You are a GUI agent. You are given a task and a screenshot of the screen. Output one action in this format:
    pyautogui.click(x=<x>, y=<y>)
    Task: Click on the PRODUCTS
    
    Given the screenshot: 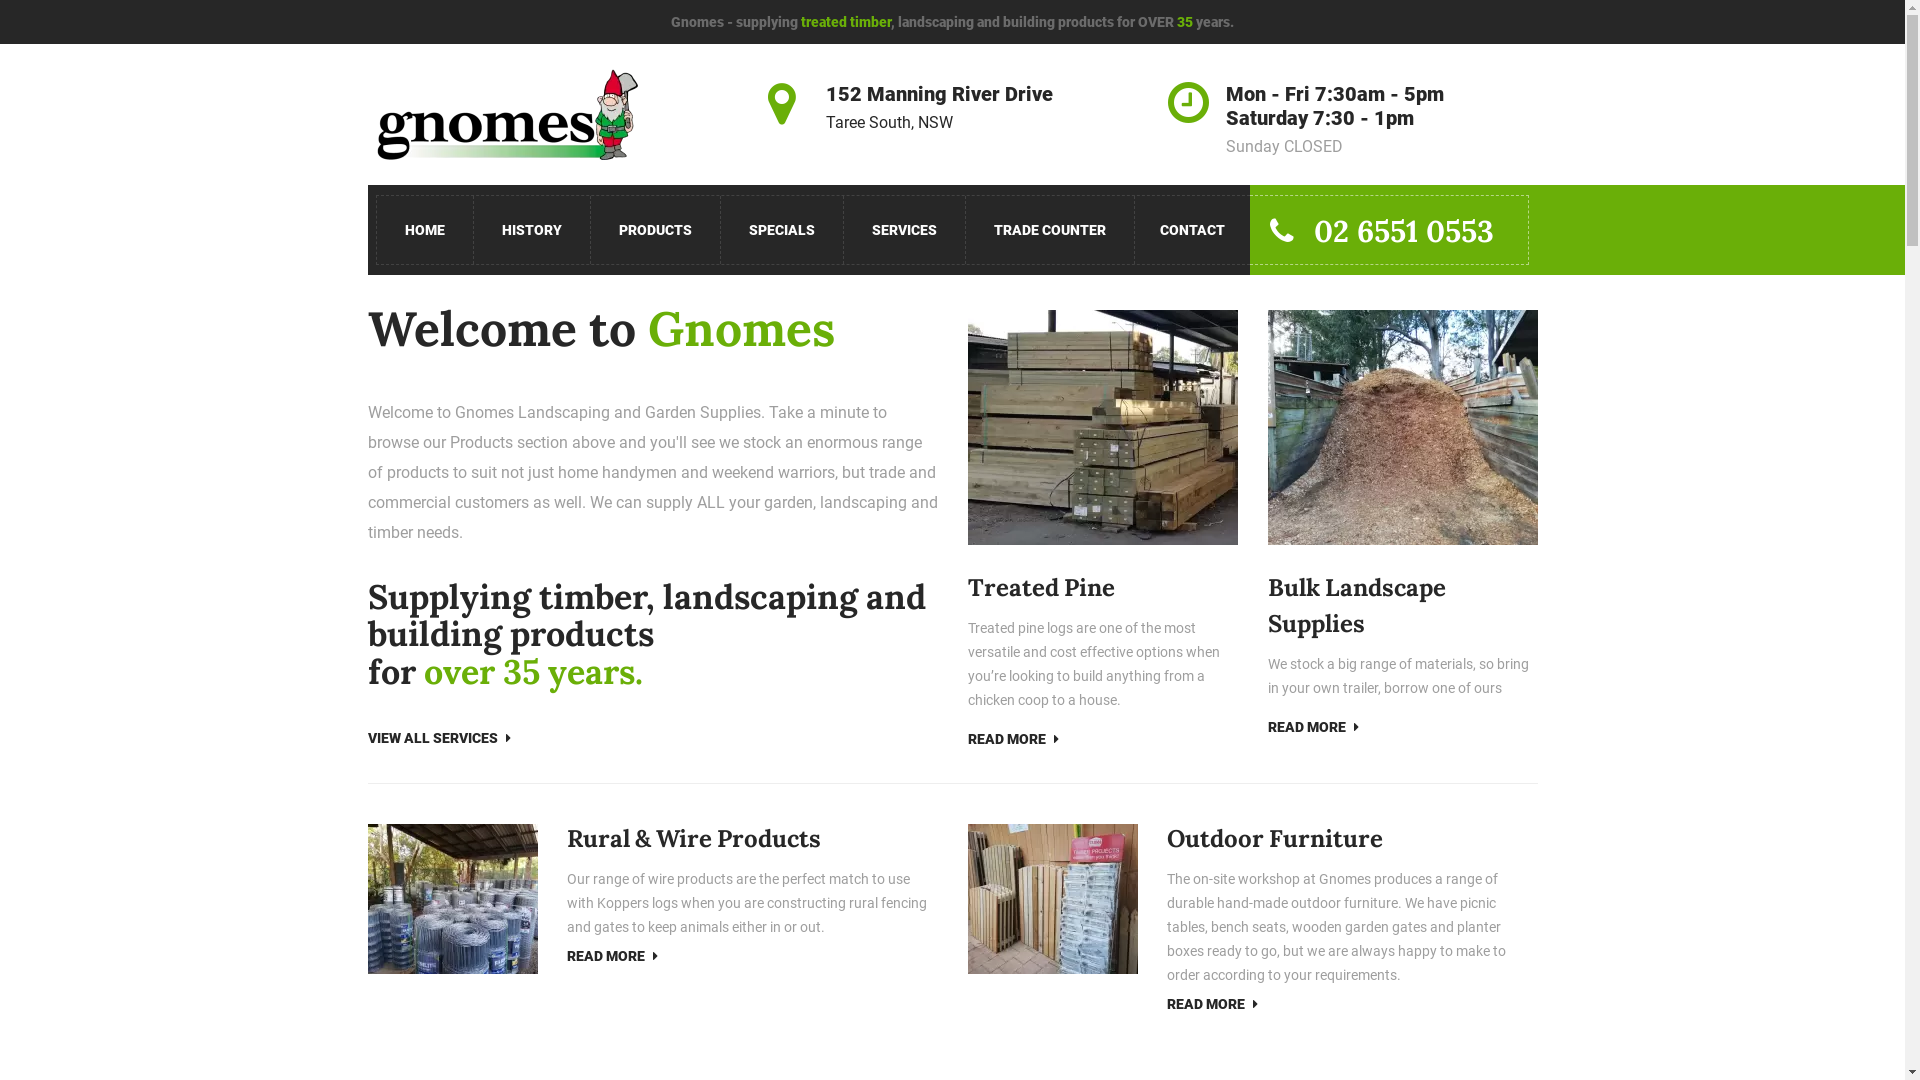 What is the action you would take?
    pyautogui.click(x=655, y=230)
    